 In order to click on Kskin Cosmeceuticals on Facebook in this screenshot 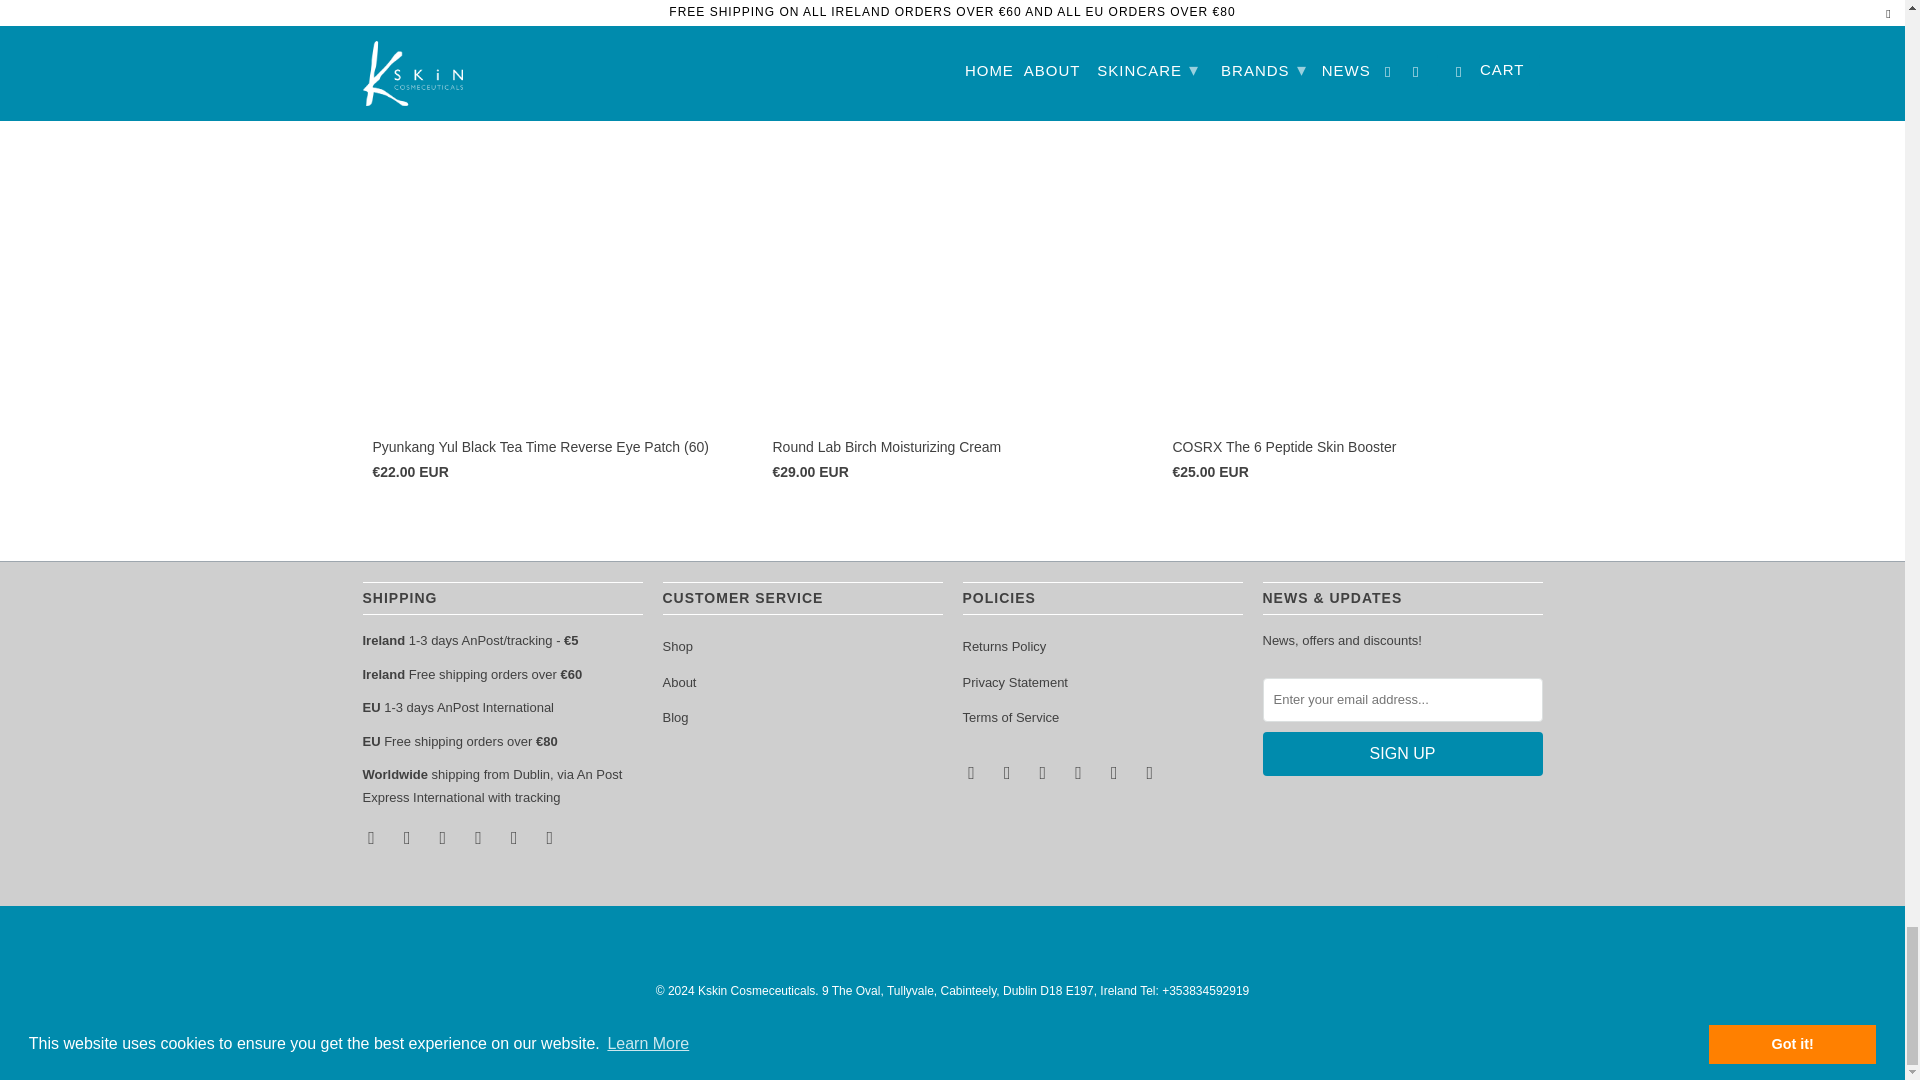, I will do `click(408, 836)`.